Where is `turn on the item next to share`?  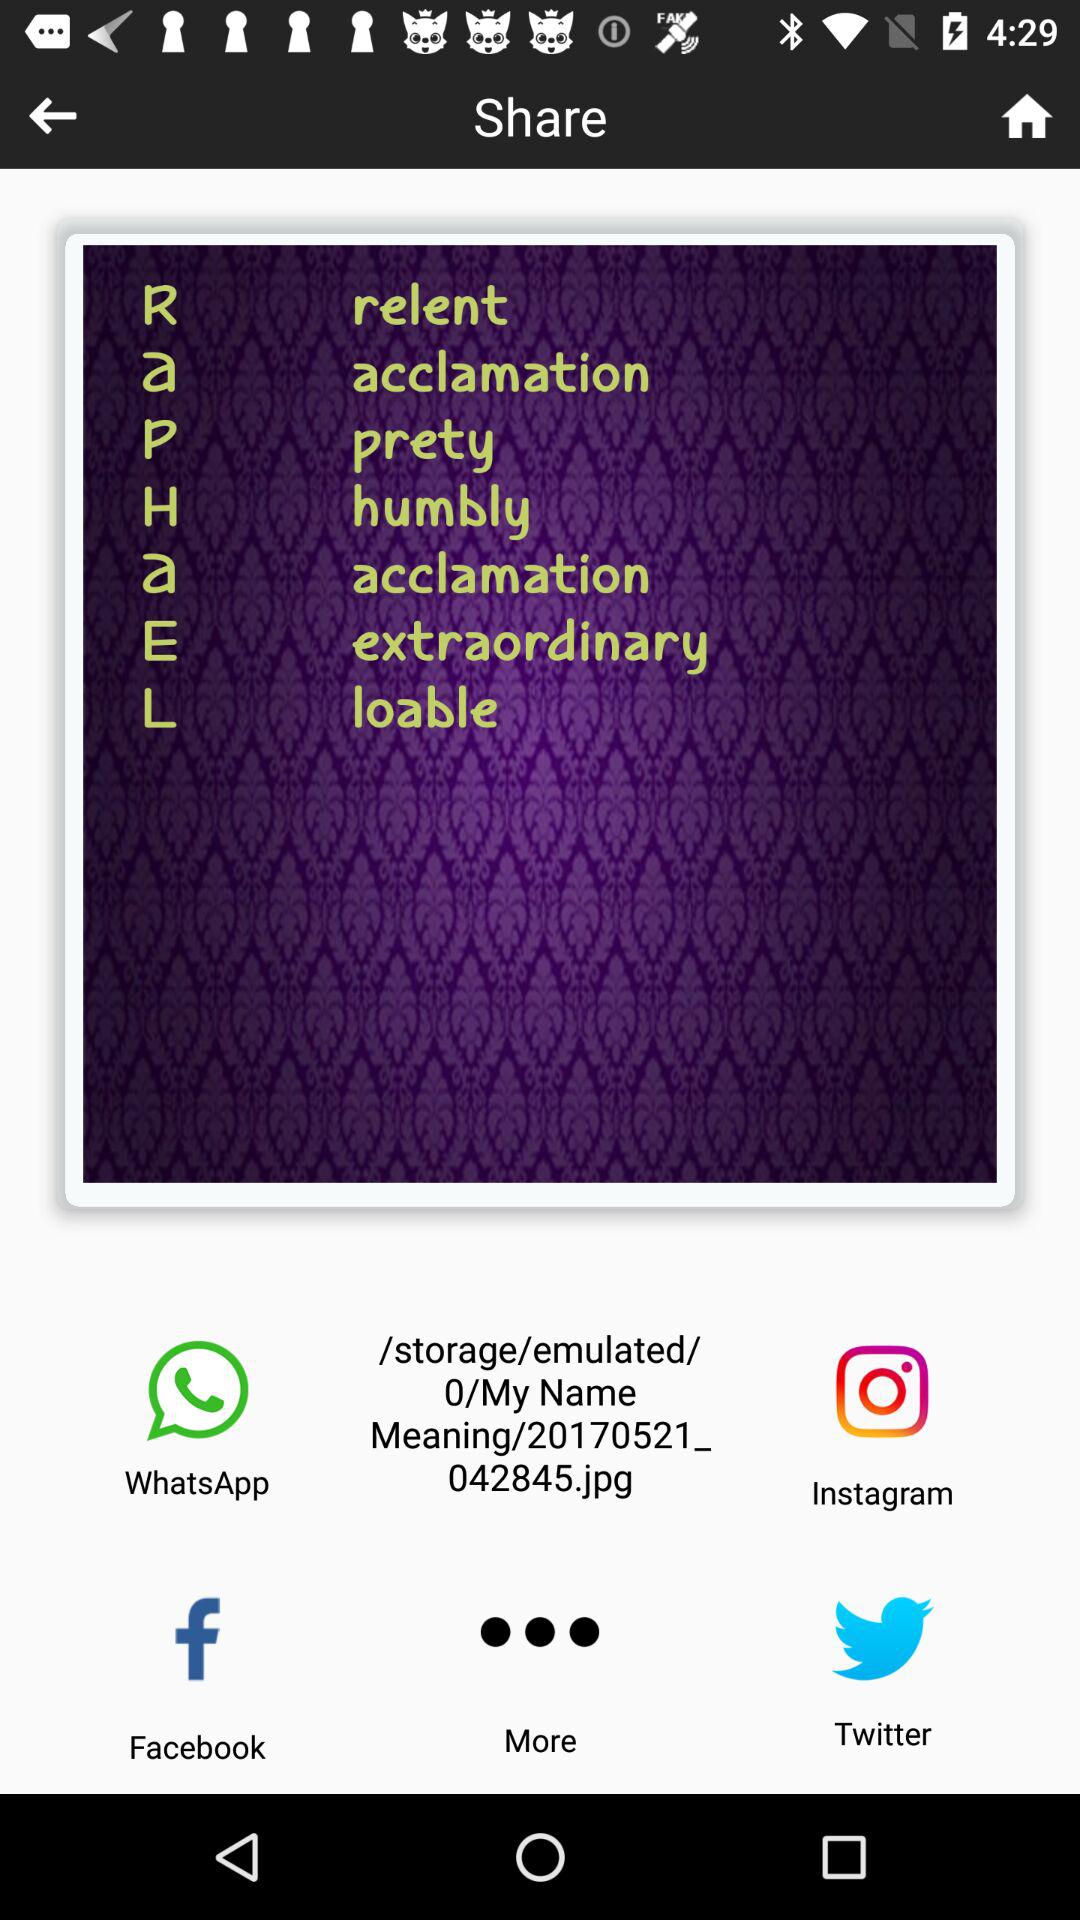 turn on the item next to share is located at coordinates (52, 116).